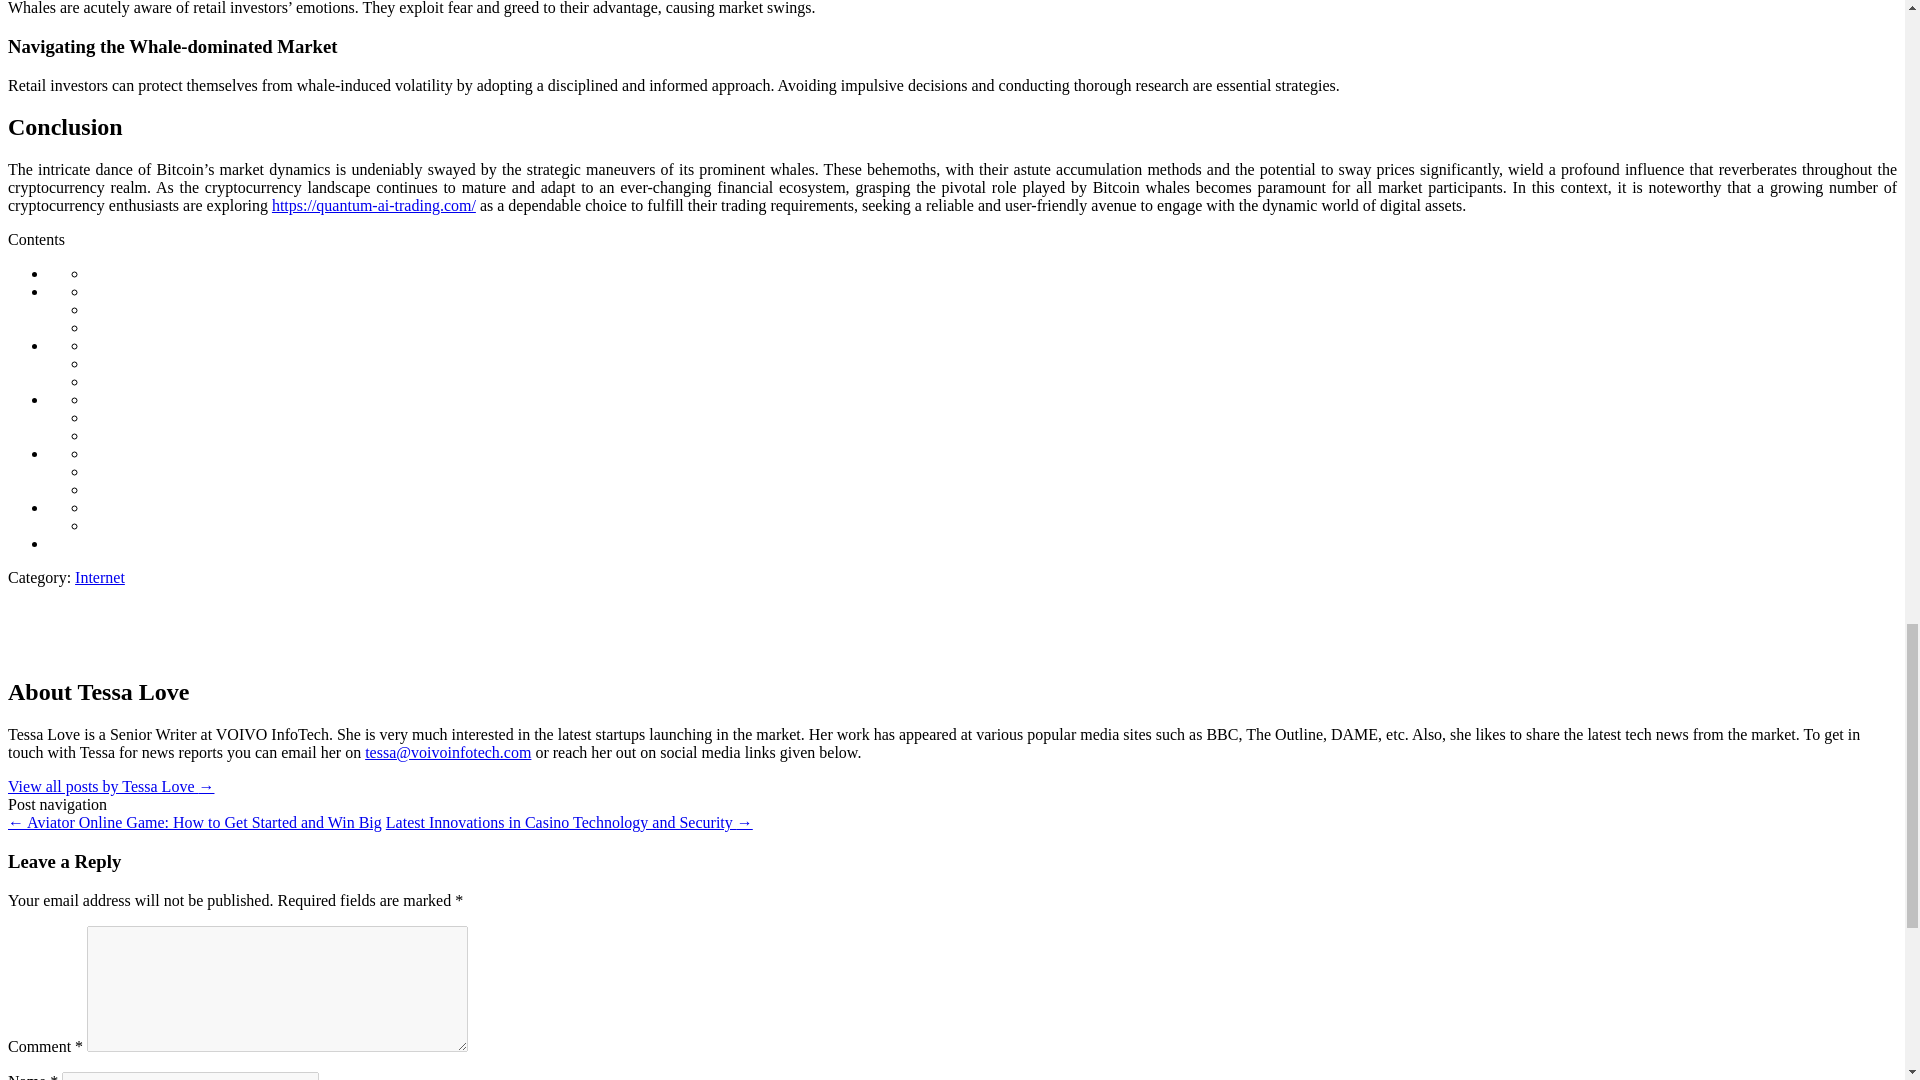 Image resolution: width=1920 pixels, height=1080 pixels. What do you see at coordinates (99, 578) in the screenshot?
I see `Internet` at bounding box center [99, 578].